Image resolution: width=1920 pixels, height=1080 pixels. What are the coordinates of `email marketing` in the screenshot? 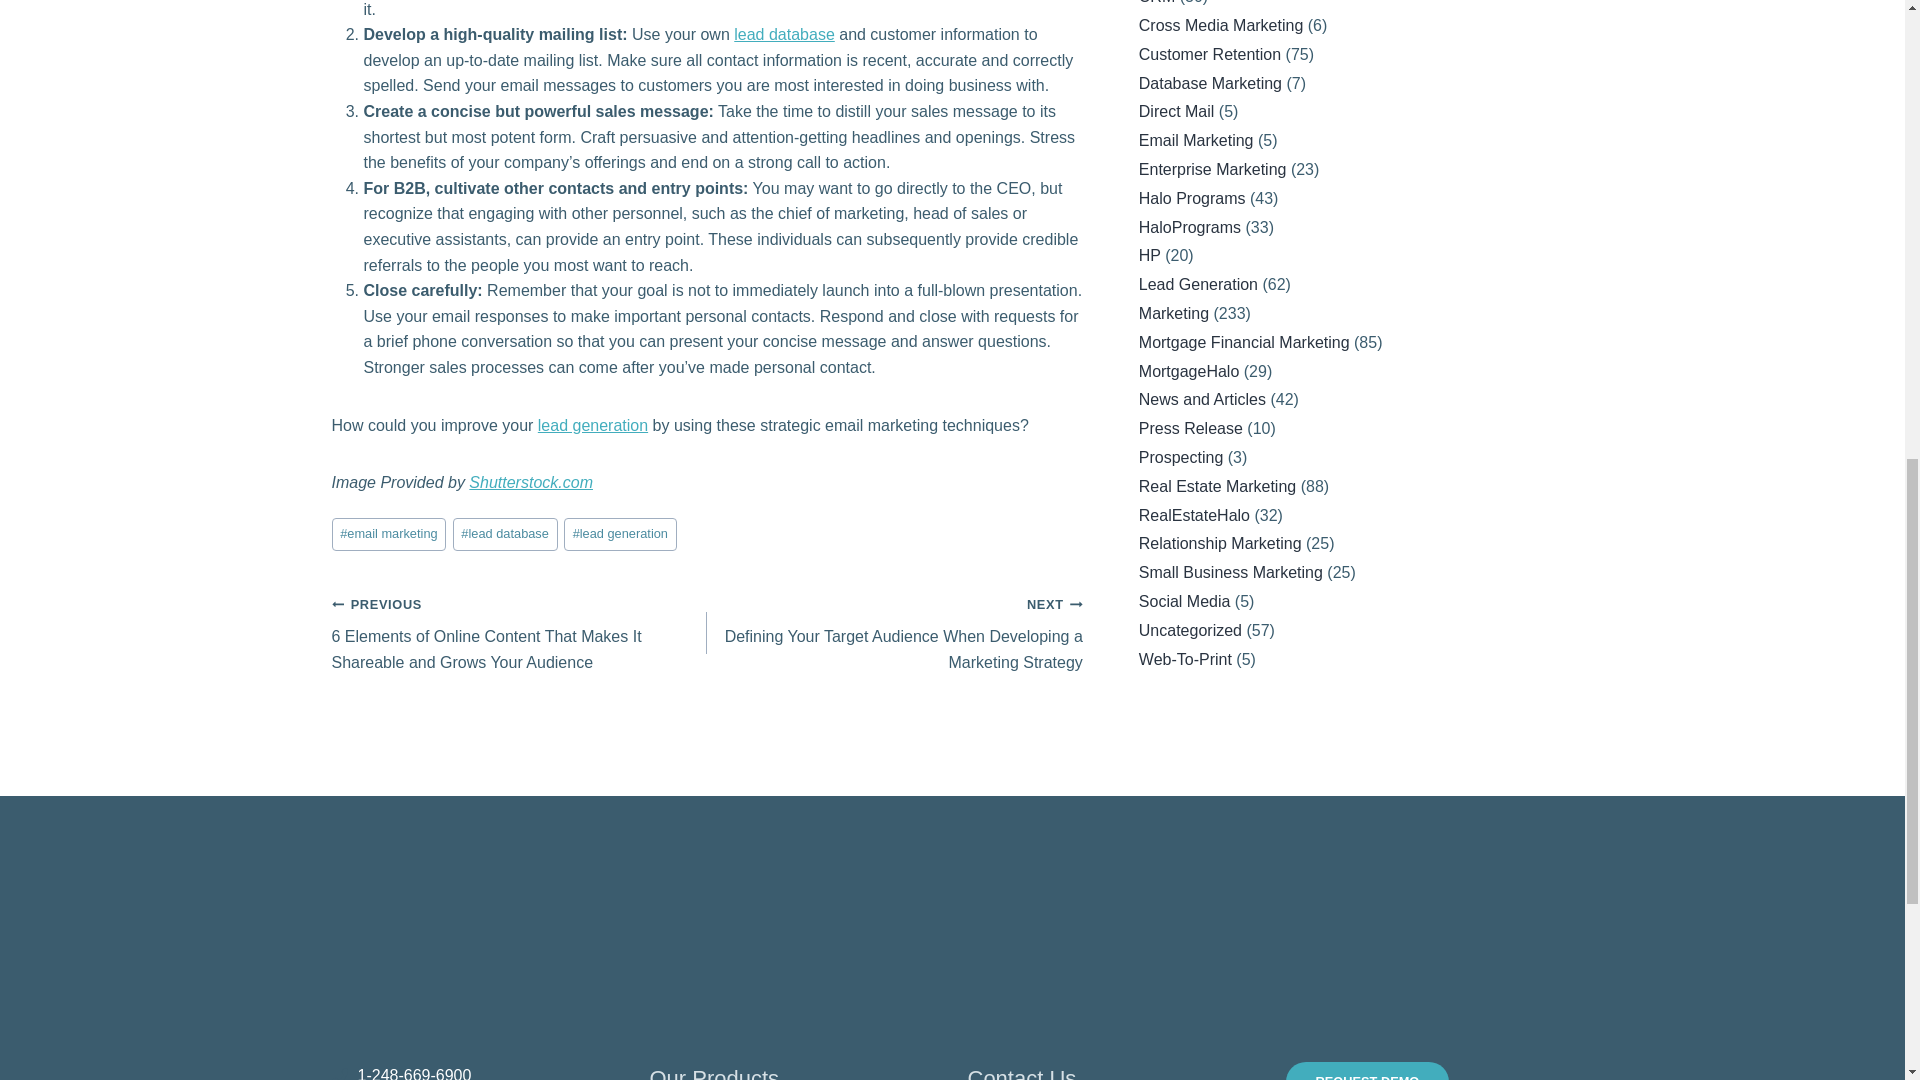 It's located at (390, 534).